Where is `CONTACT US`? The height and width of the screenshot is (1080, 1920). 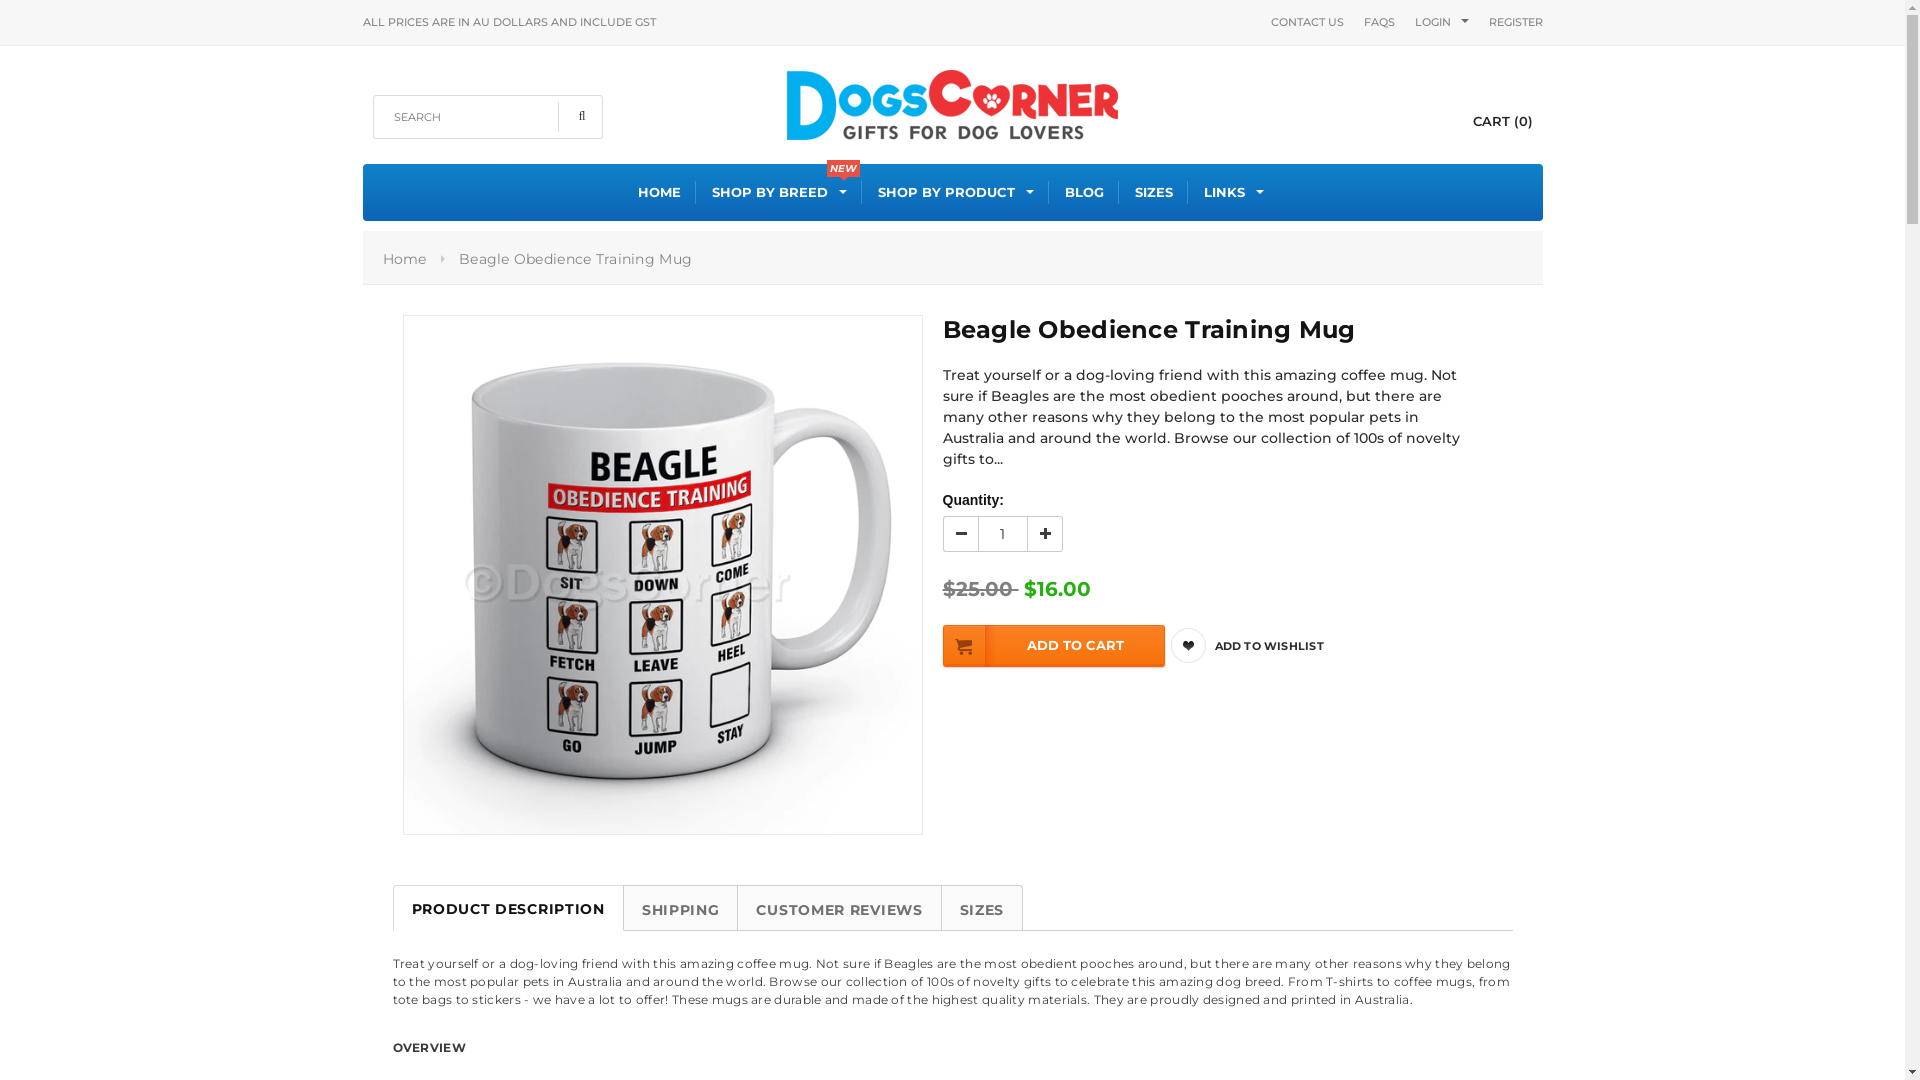 CONTACT US is located at coordinates (1306, 22).